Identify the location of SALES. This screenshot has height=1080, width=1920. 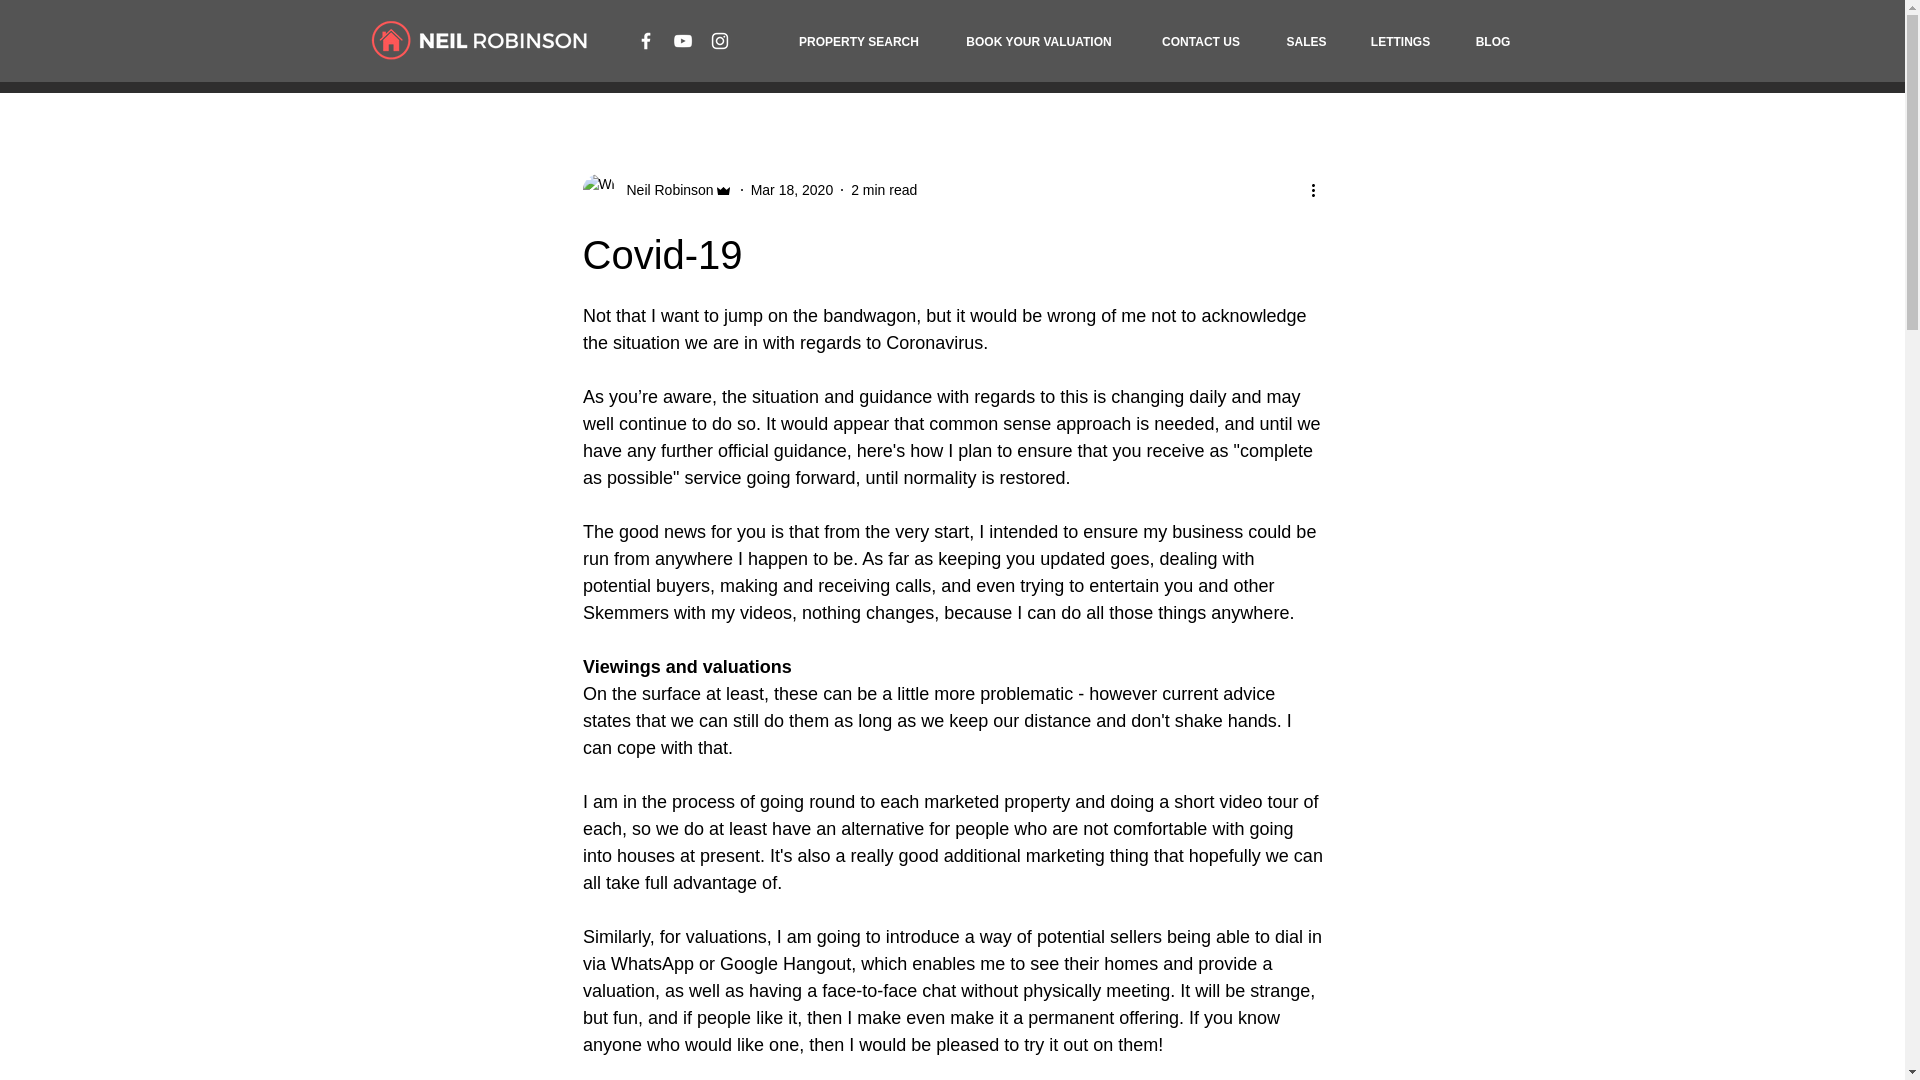
(1305, 41).